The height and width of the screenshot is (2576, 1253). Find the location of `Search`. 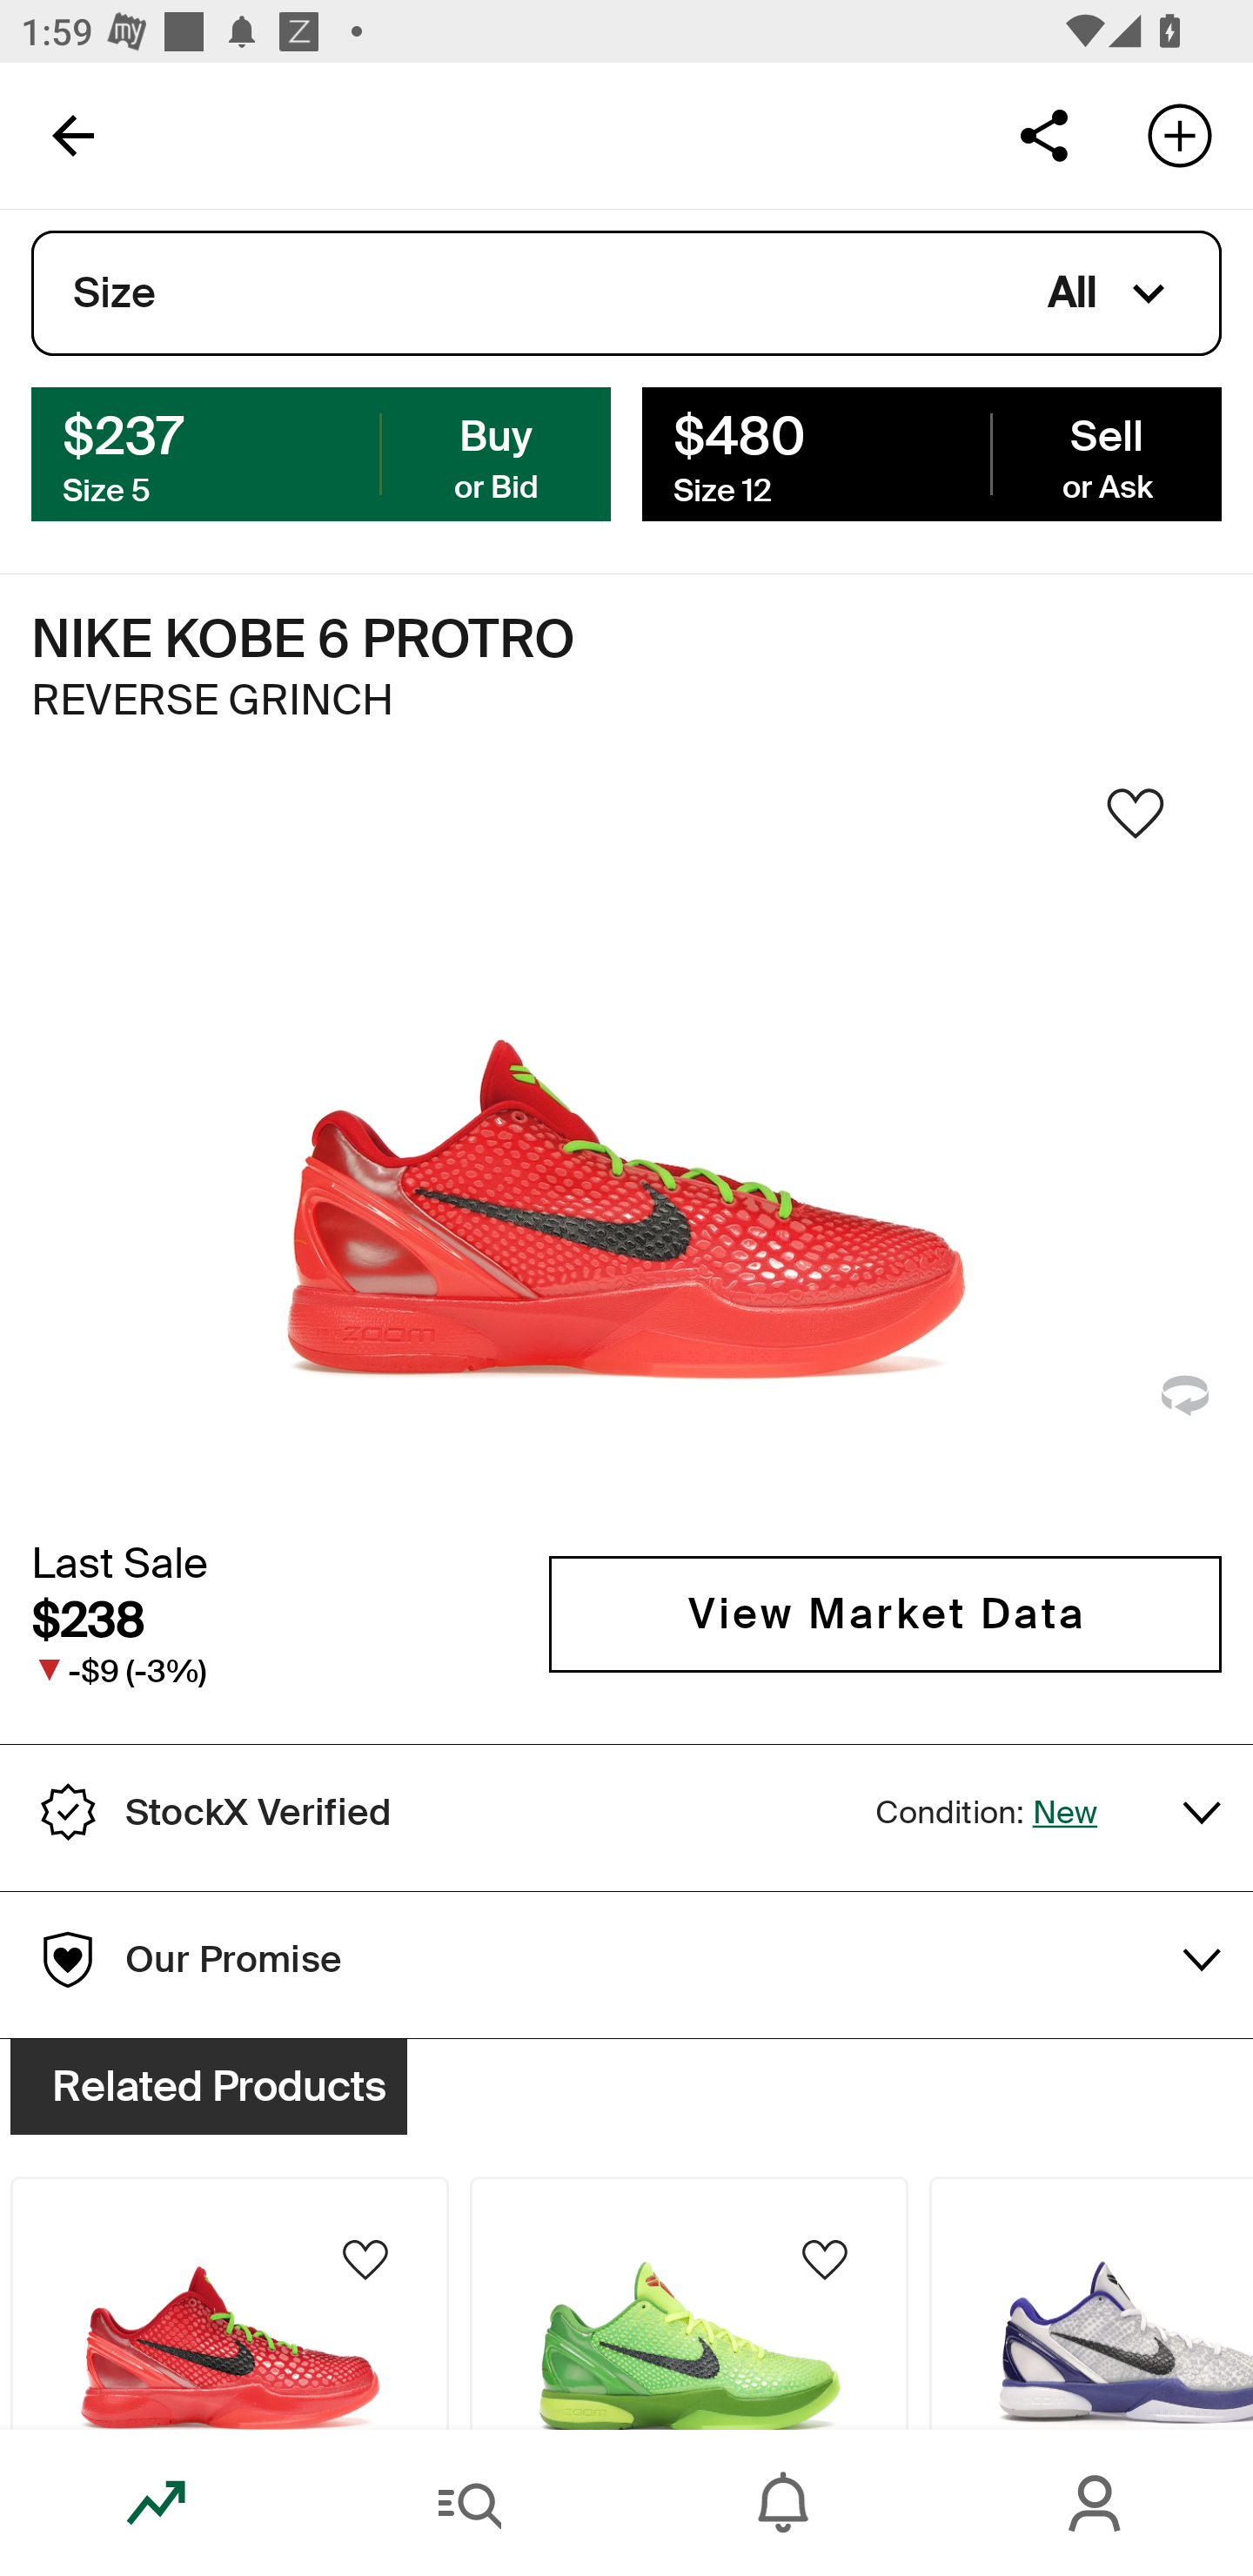

Search is located at coordinates (470, 2503).